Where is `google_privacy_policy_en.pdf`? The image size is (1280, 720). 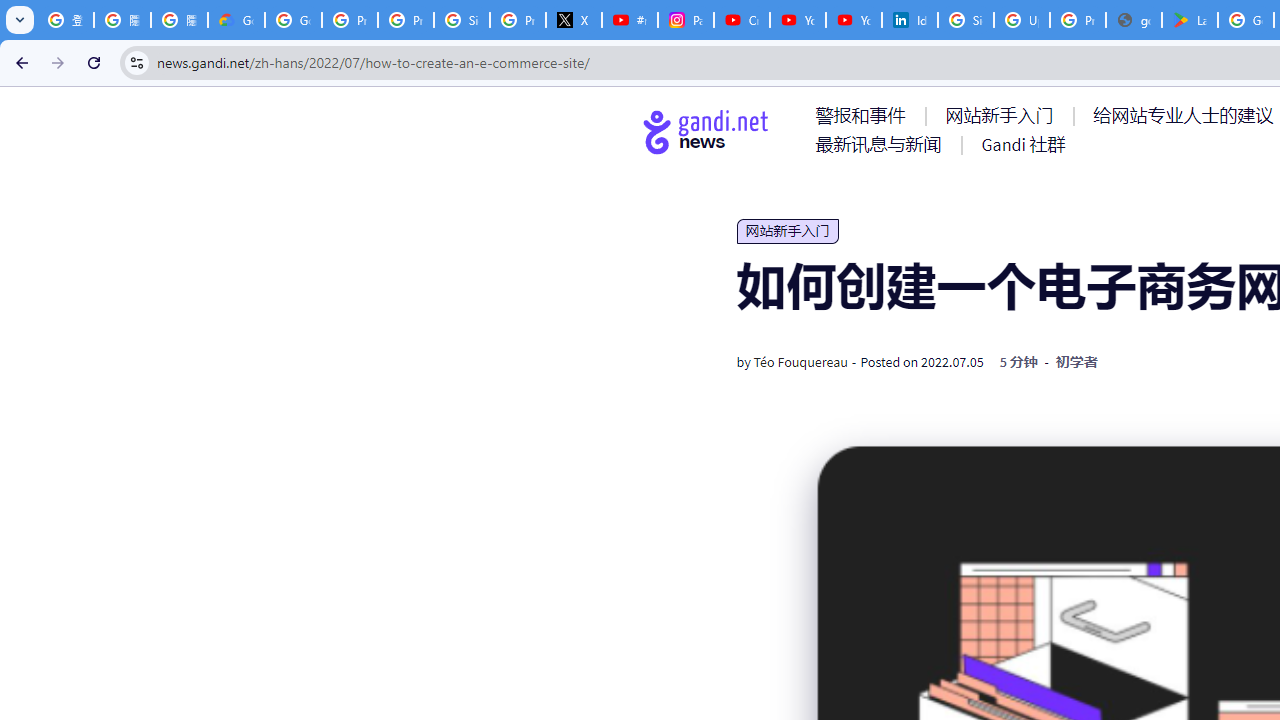 google_privacy_policy_en.pdf is located at coordinates (1134, 20).